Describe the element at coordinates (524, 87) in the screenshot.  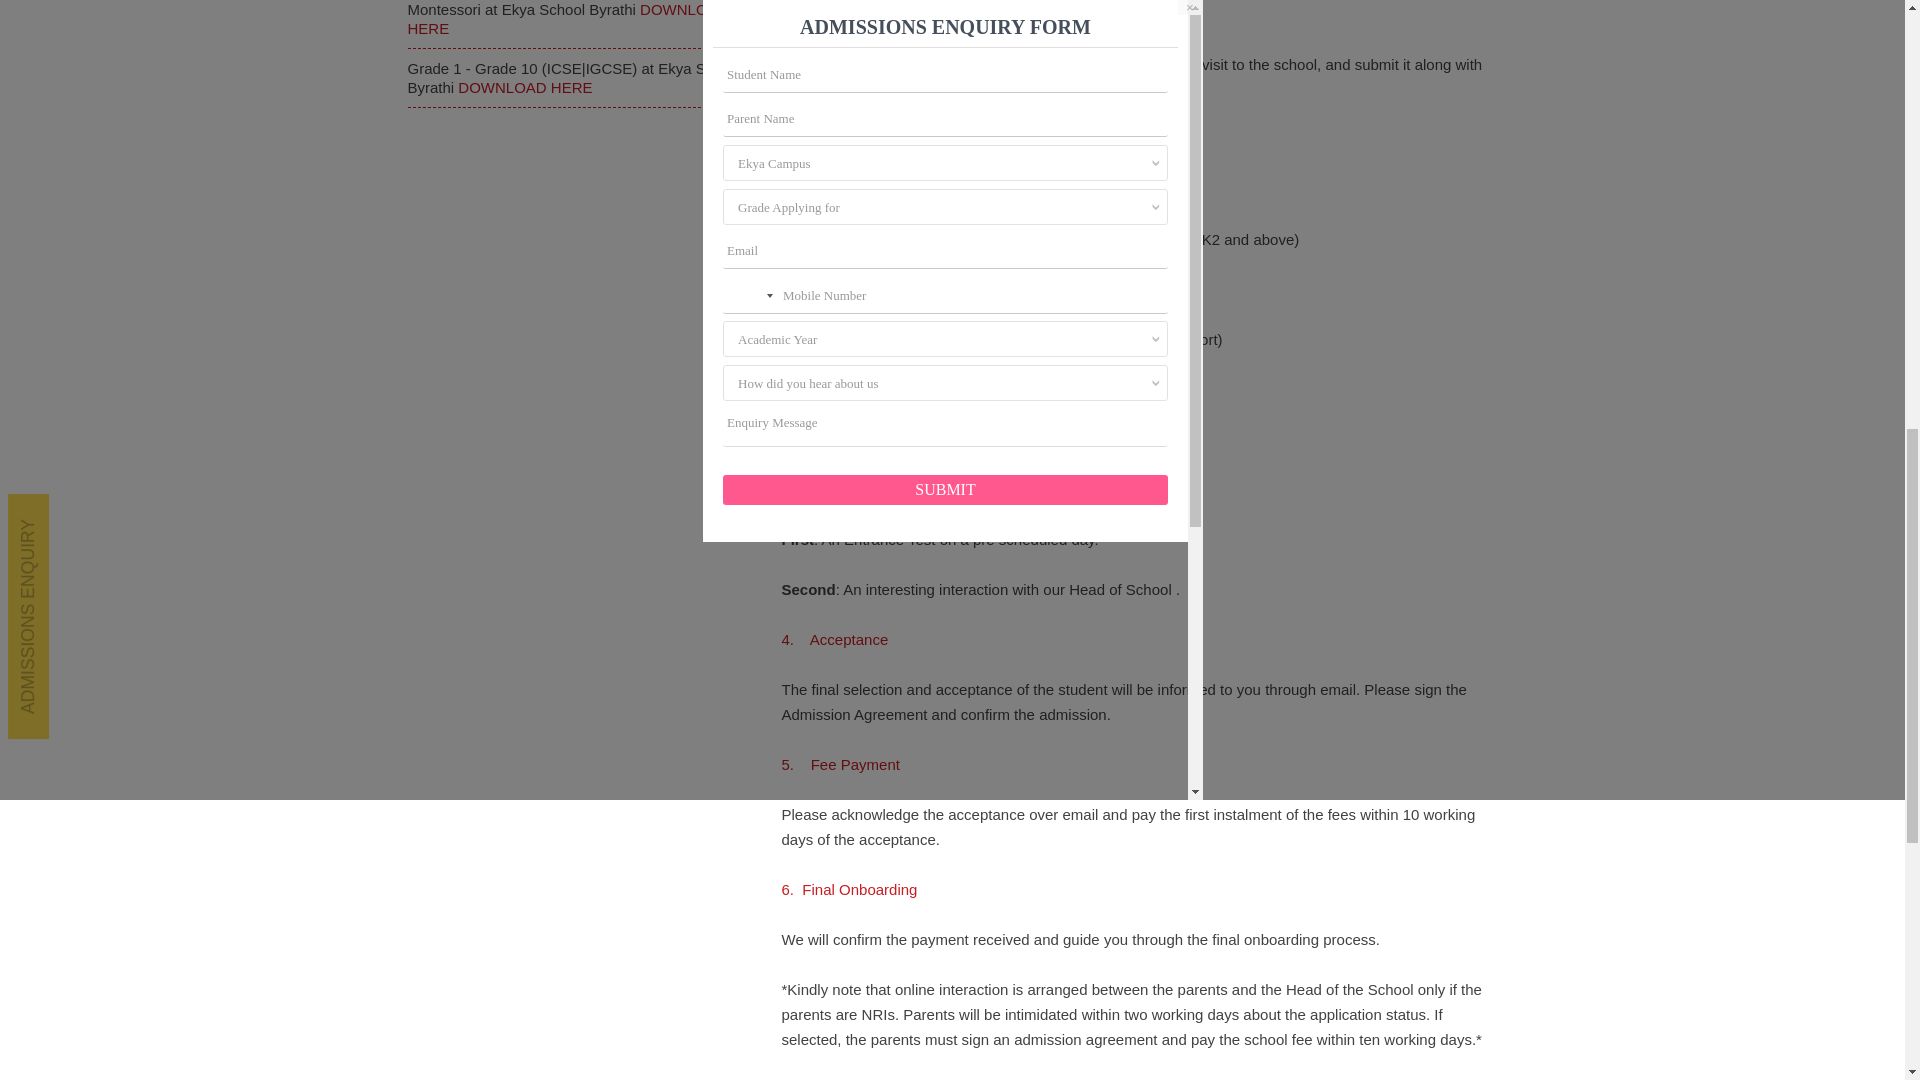
I see `DOWNLOAD HERE` at that location.